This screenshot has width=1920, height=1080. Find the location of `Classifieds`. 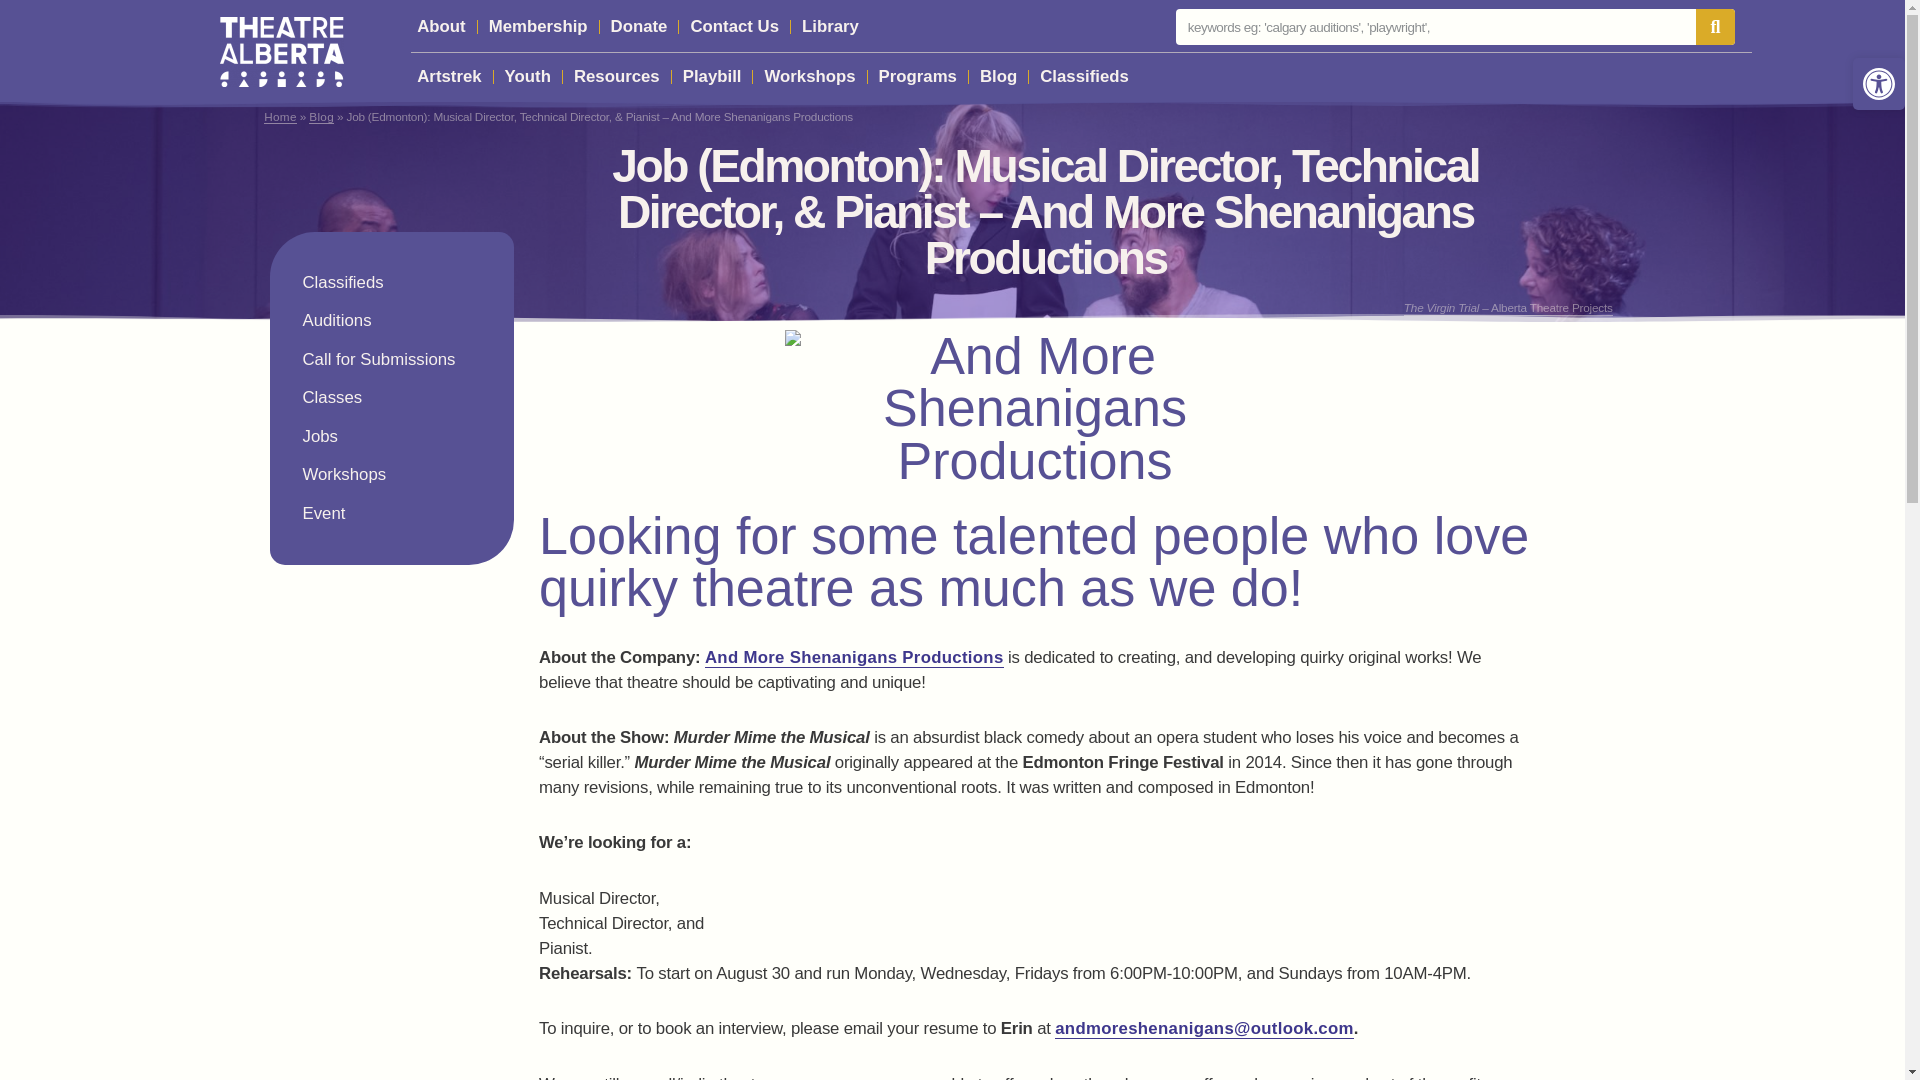

Classifieds is located at coordinates (1084, 77).